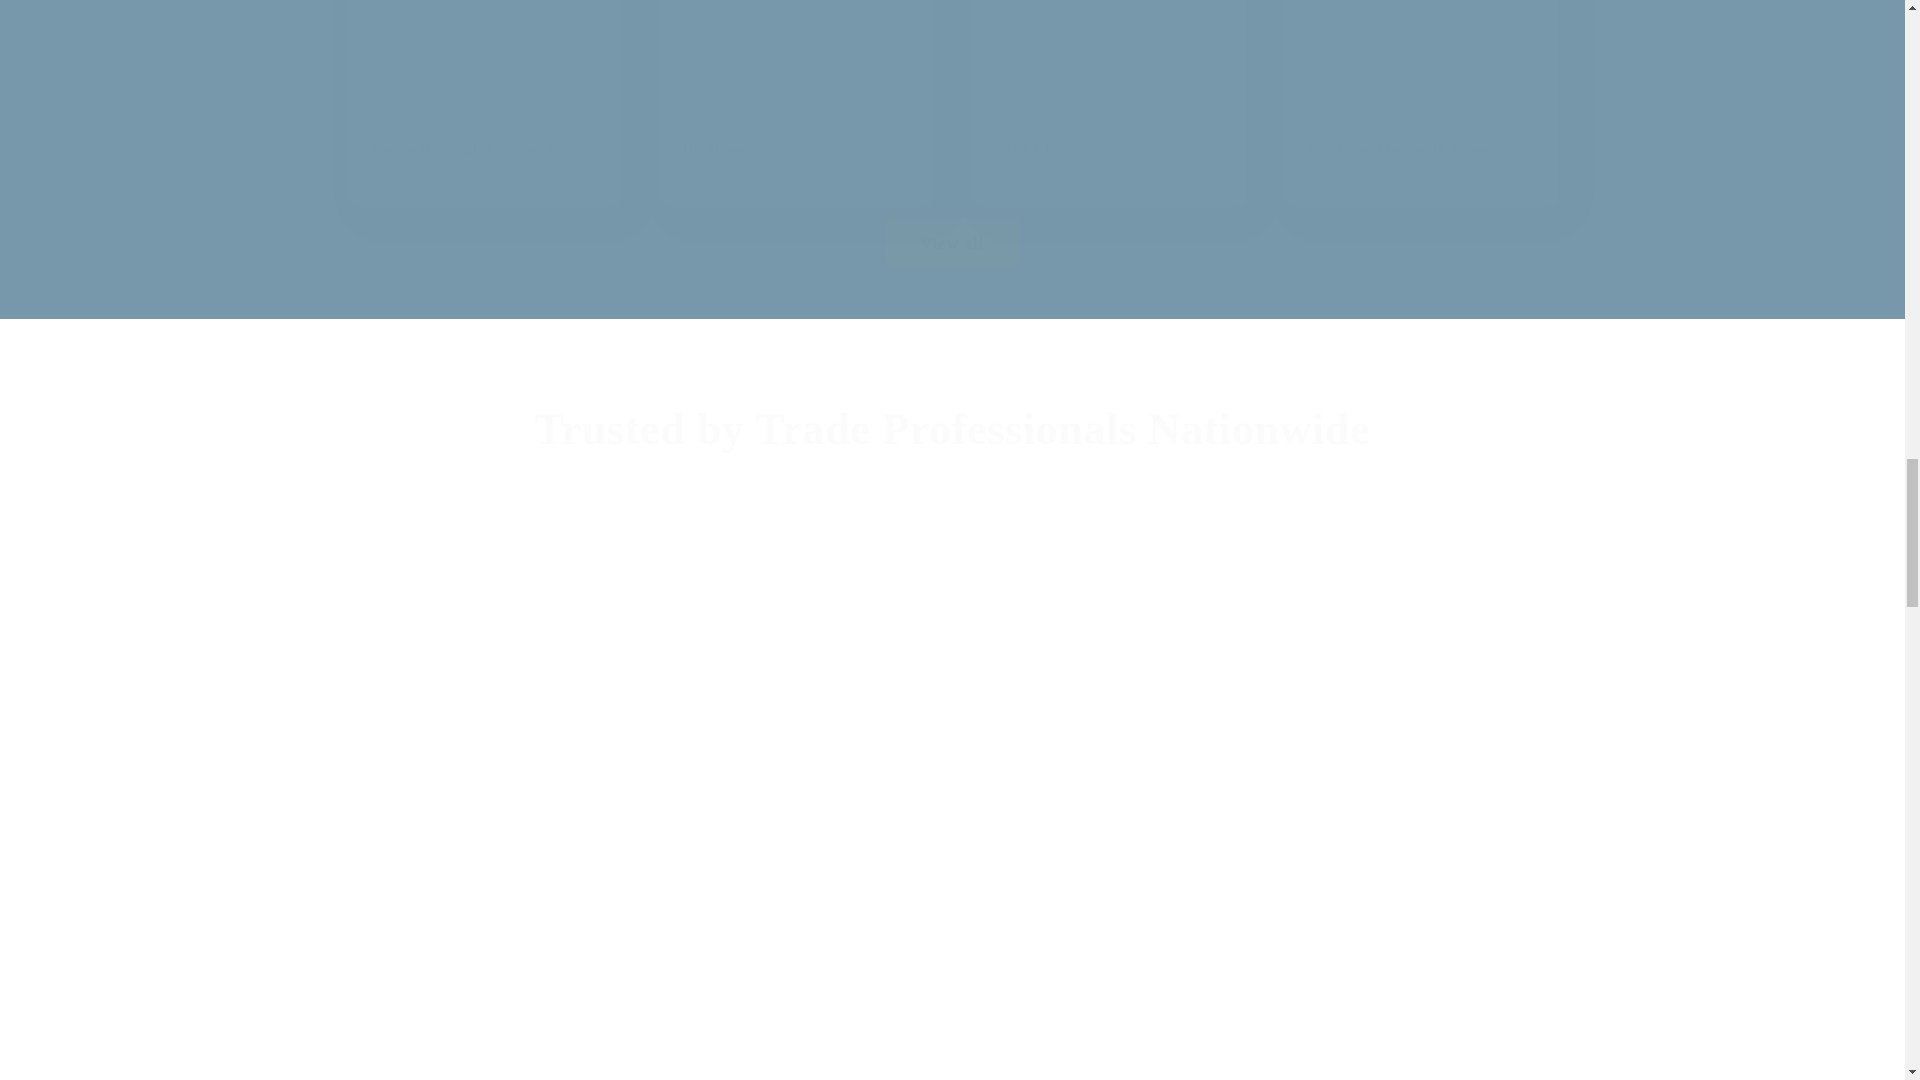 The height and width of the screenshot is (1080, 1920). I want to click on Van False Floor with Drawers, so click(1420, 104).